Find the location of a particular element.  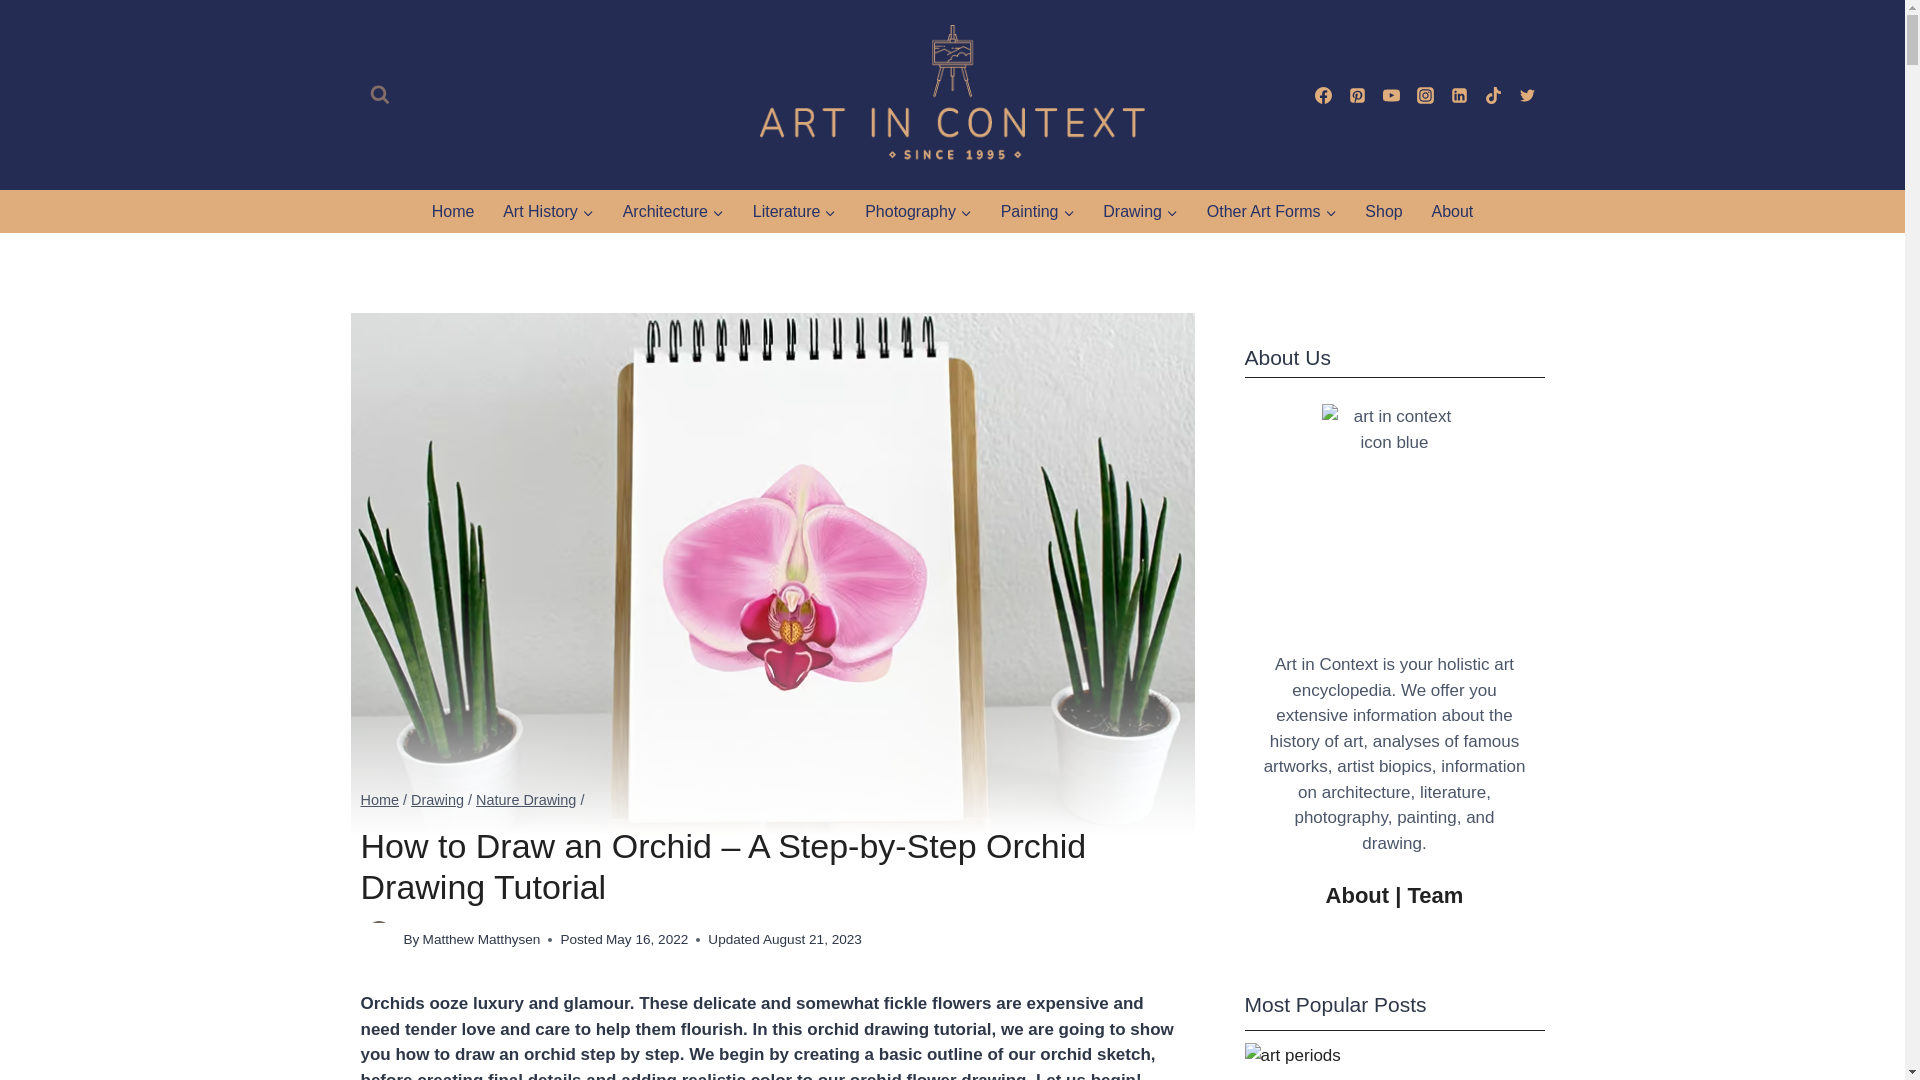

Art History is located at coordinates (548, 212).